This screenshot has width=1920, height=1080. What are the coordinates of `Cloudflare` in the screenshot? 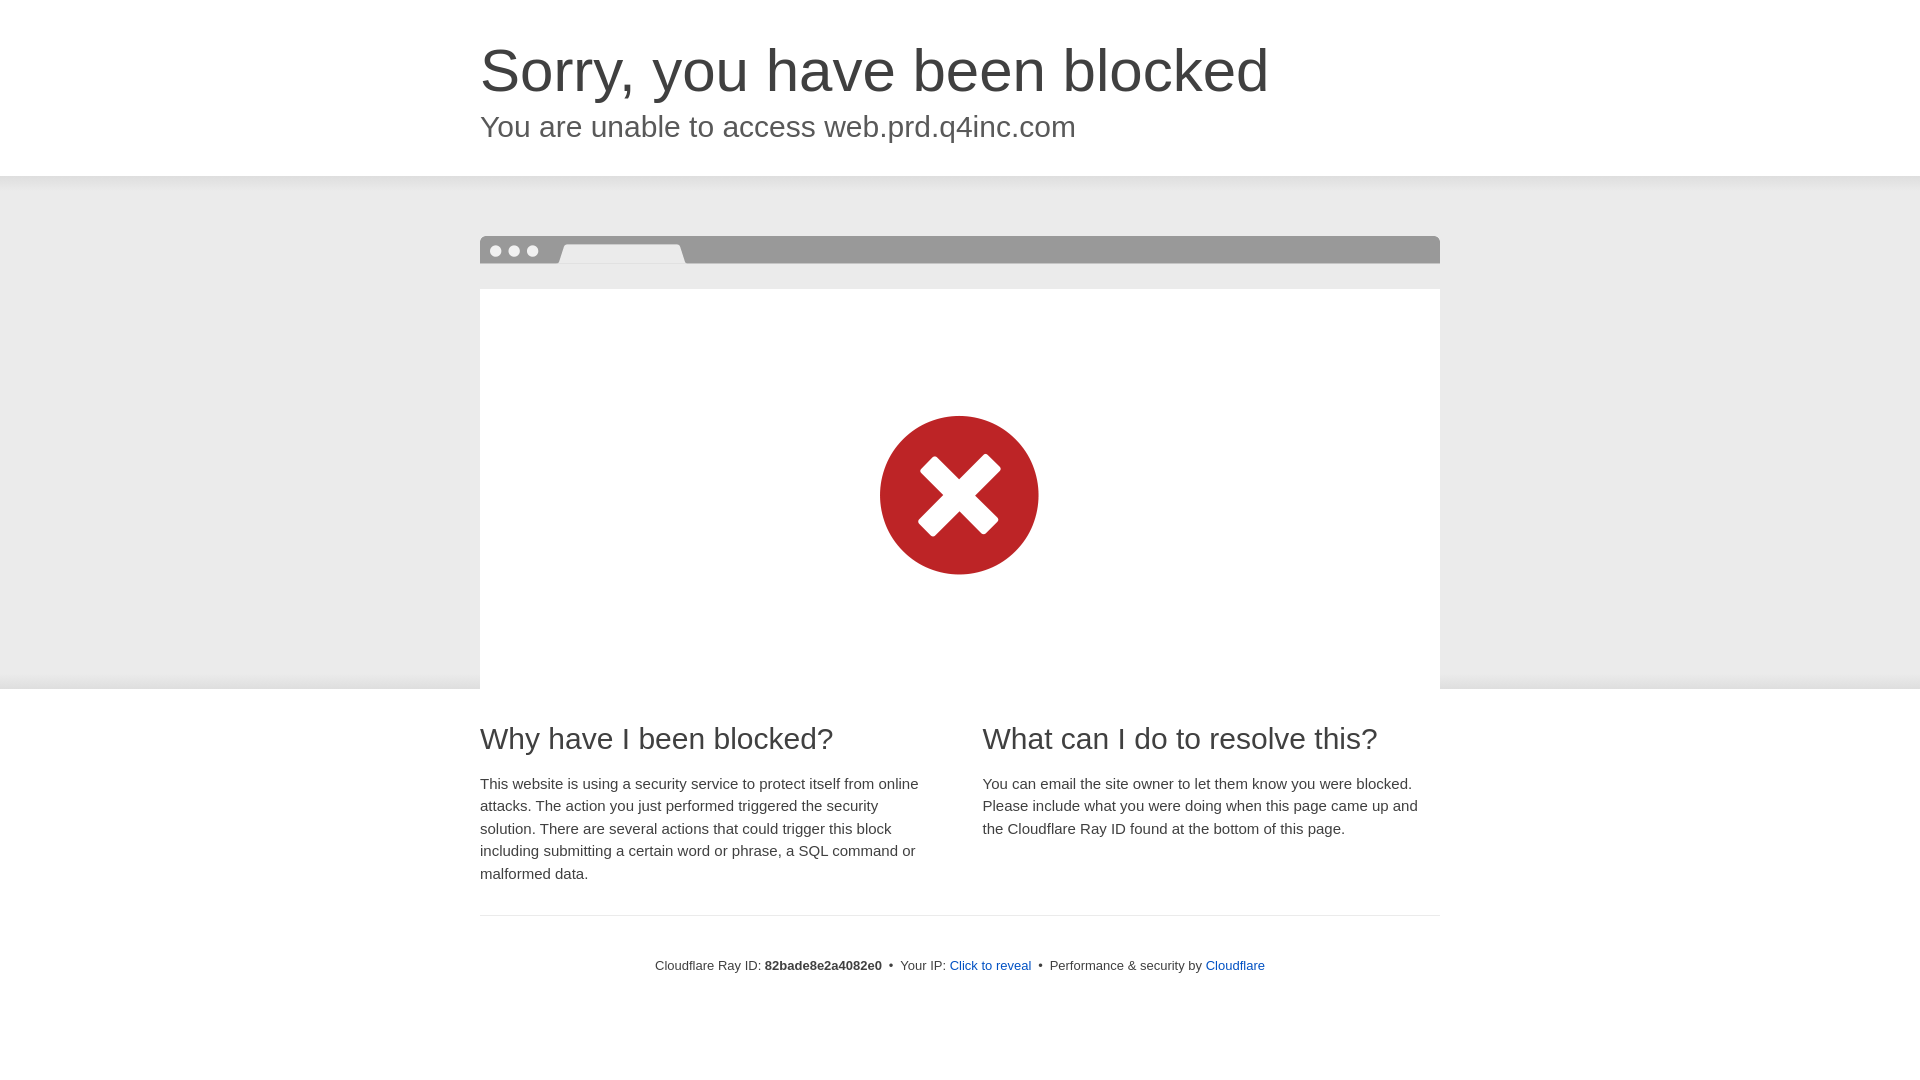 It's located at (1236, 966).